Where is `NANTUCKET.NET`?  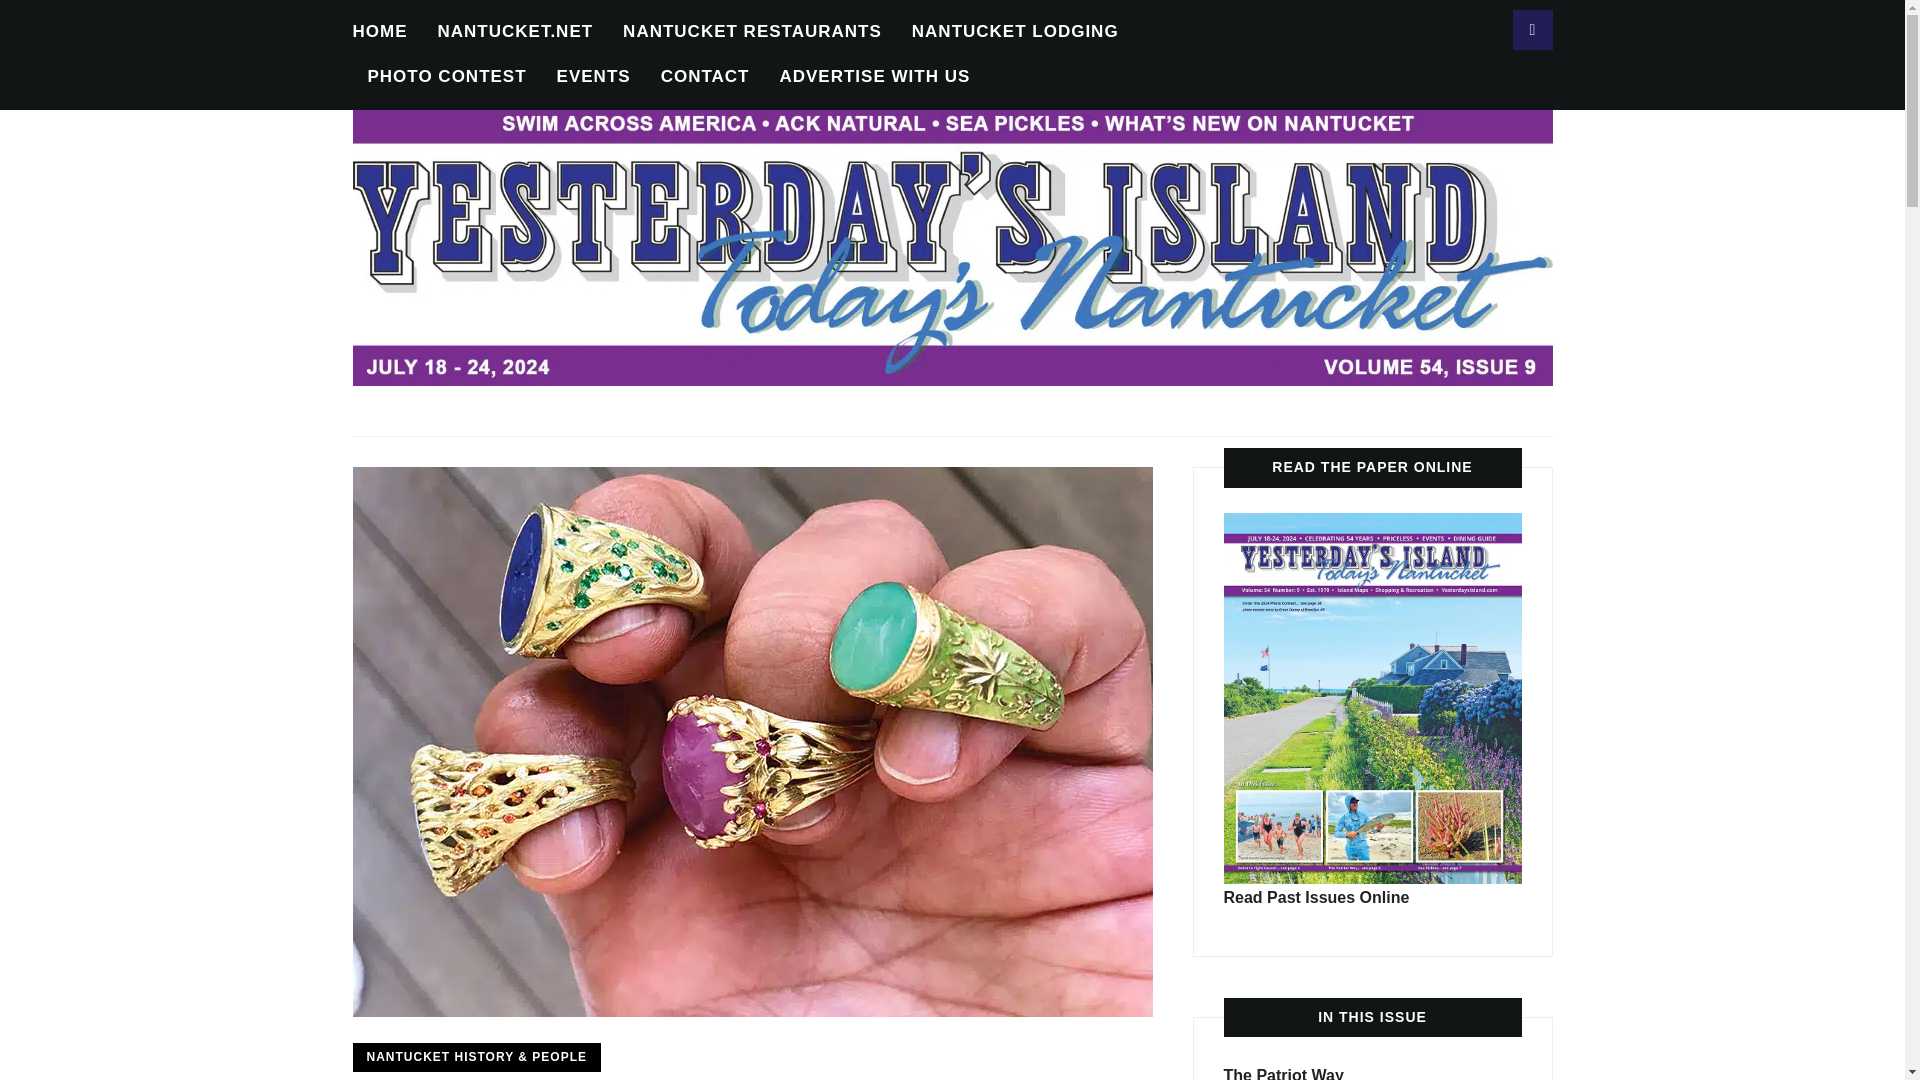 NANTUCKET.NET is located at coordinates (515, 32).